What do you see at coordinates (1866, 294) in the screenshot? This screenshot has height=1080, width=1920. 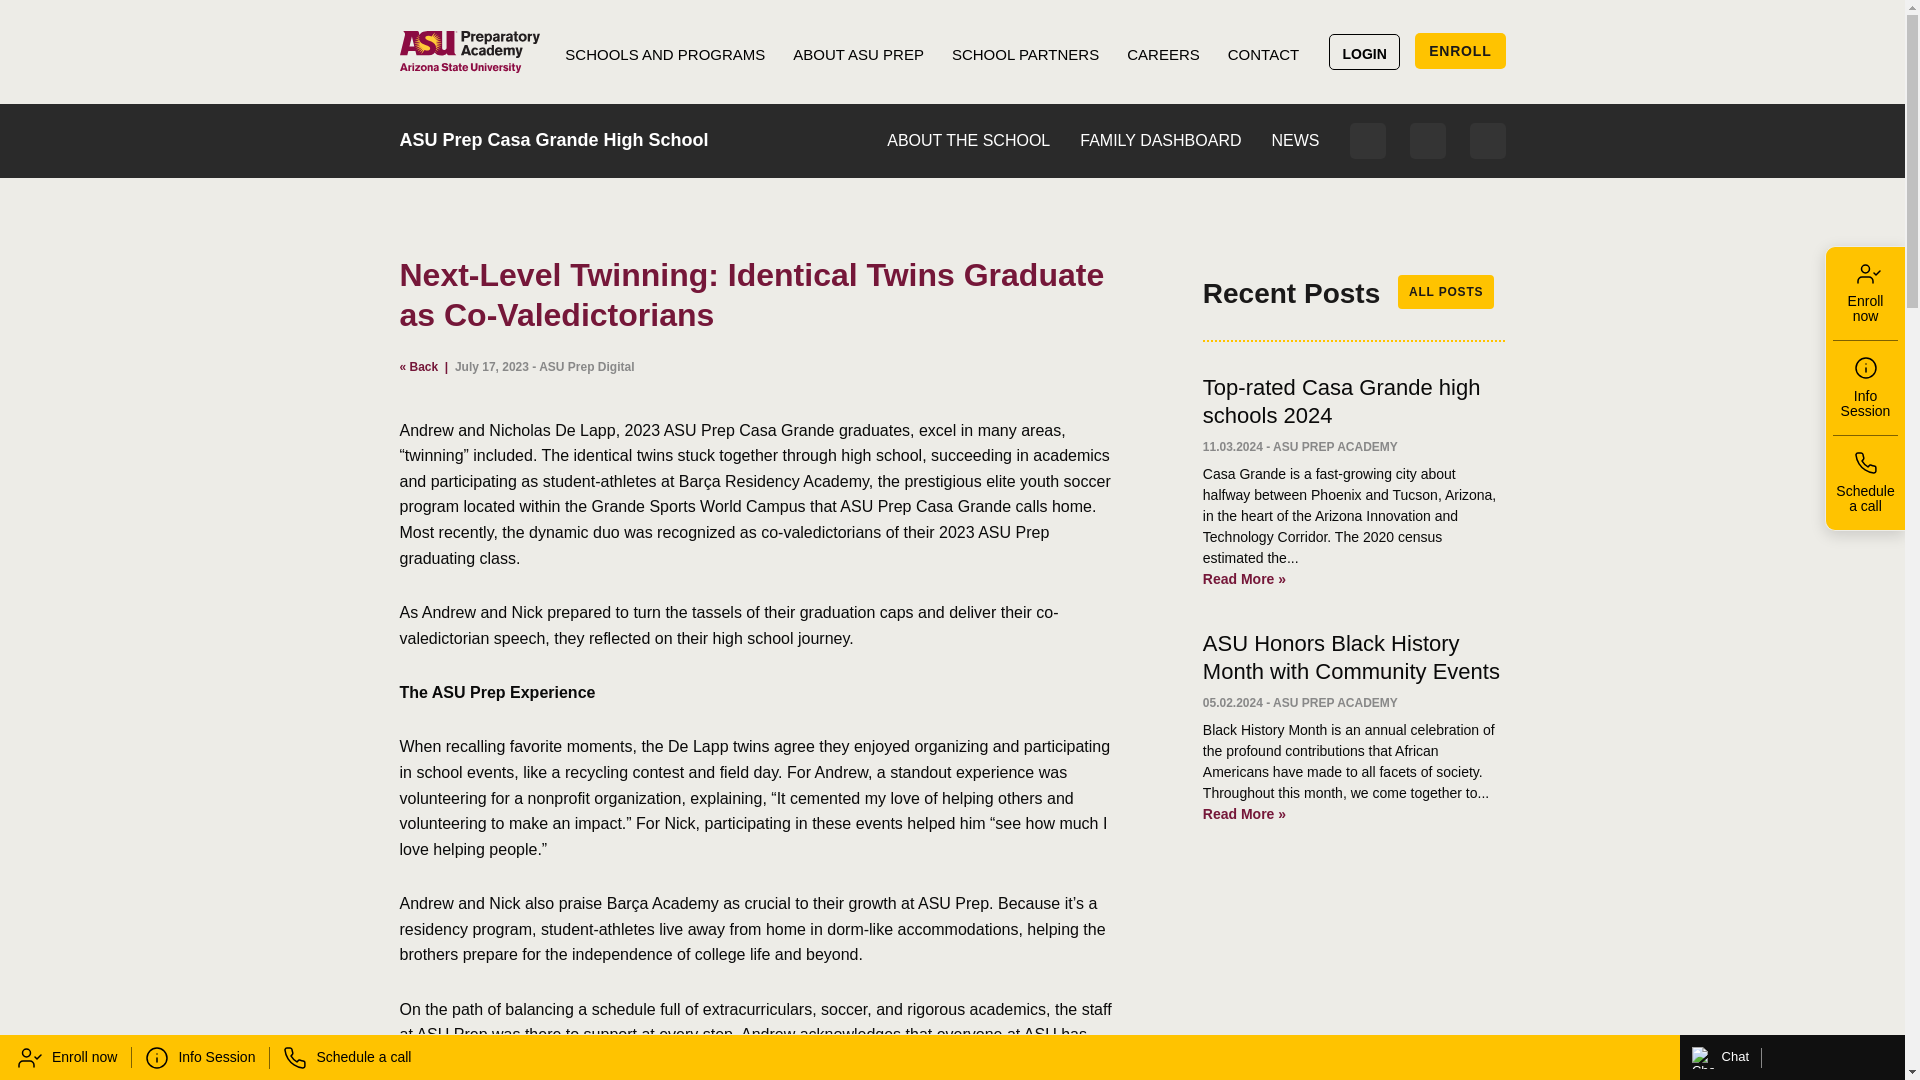 I see `Enroll now` at bounding box center [1866, 294].